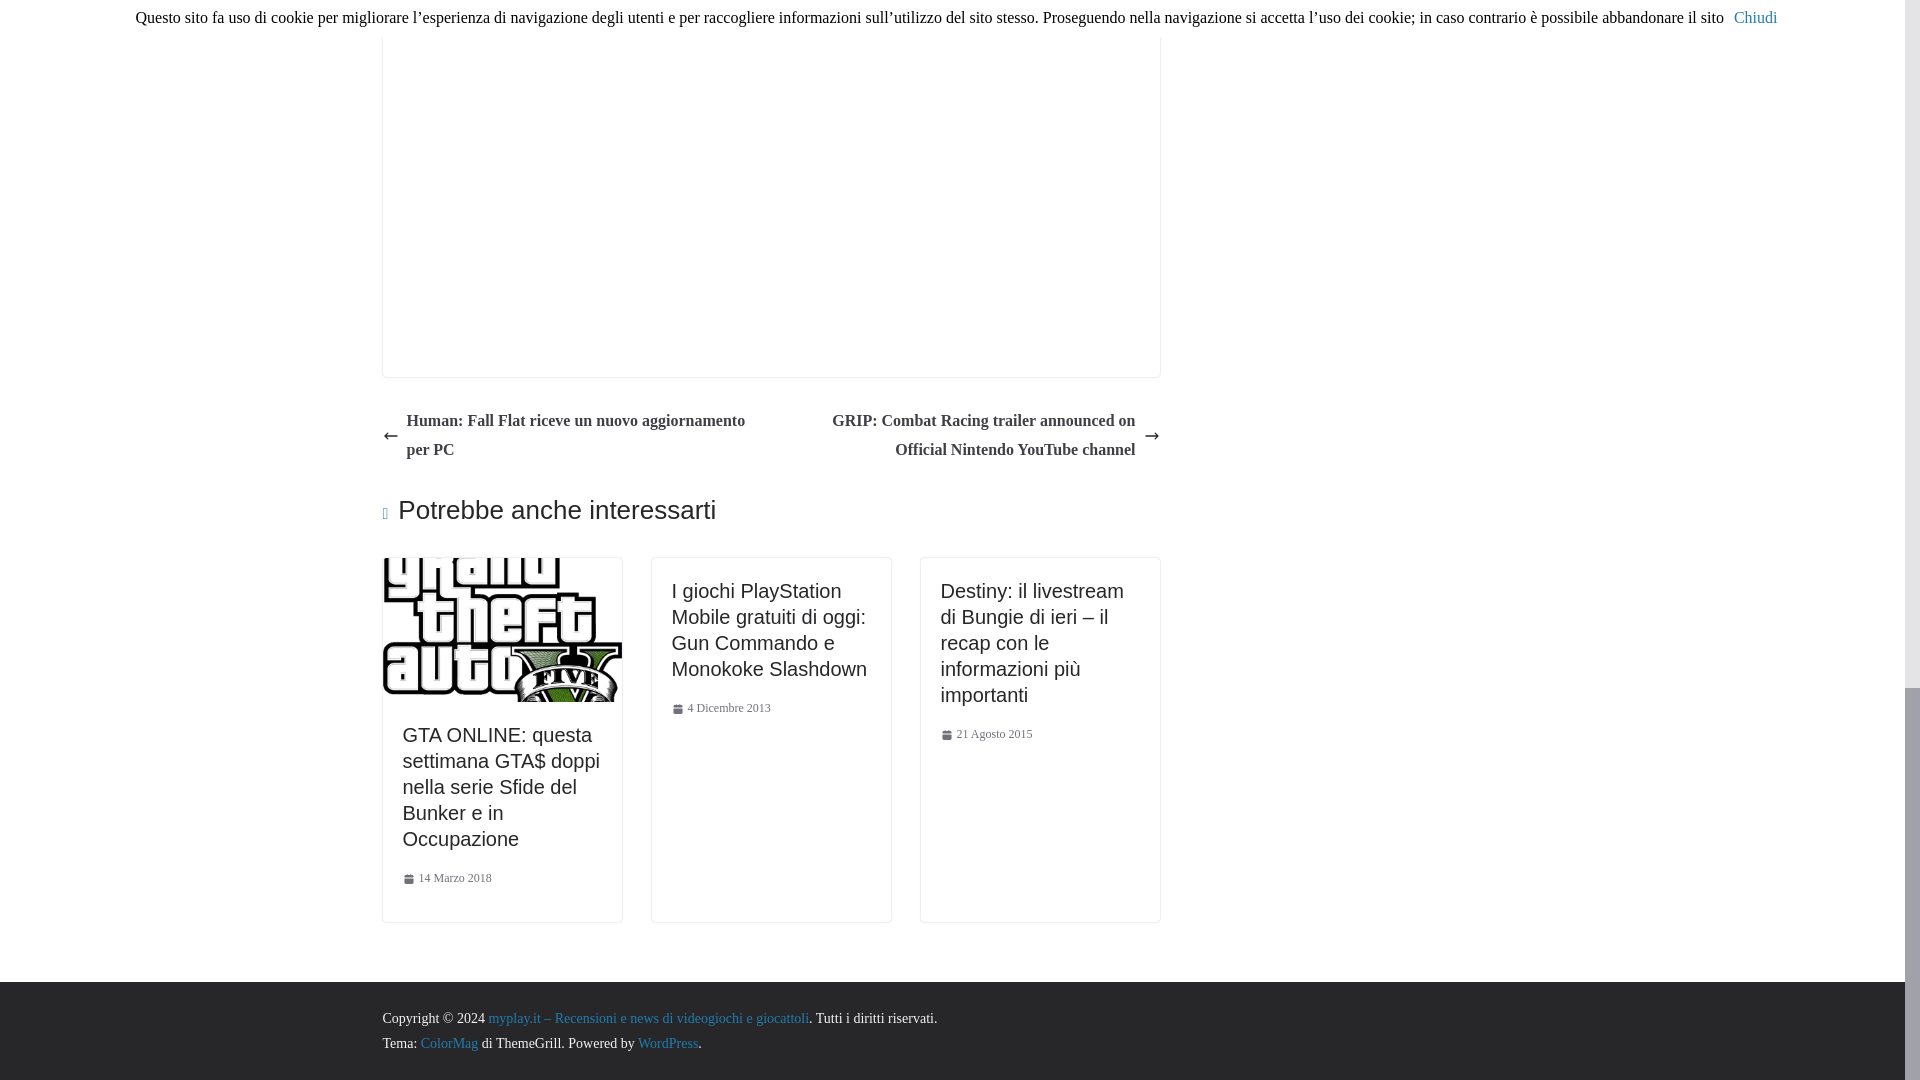  I want to click on 10:52, so click(986, 734).